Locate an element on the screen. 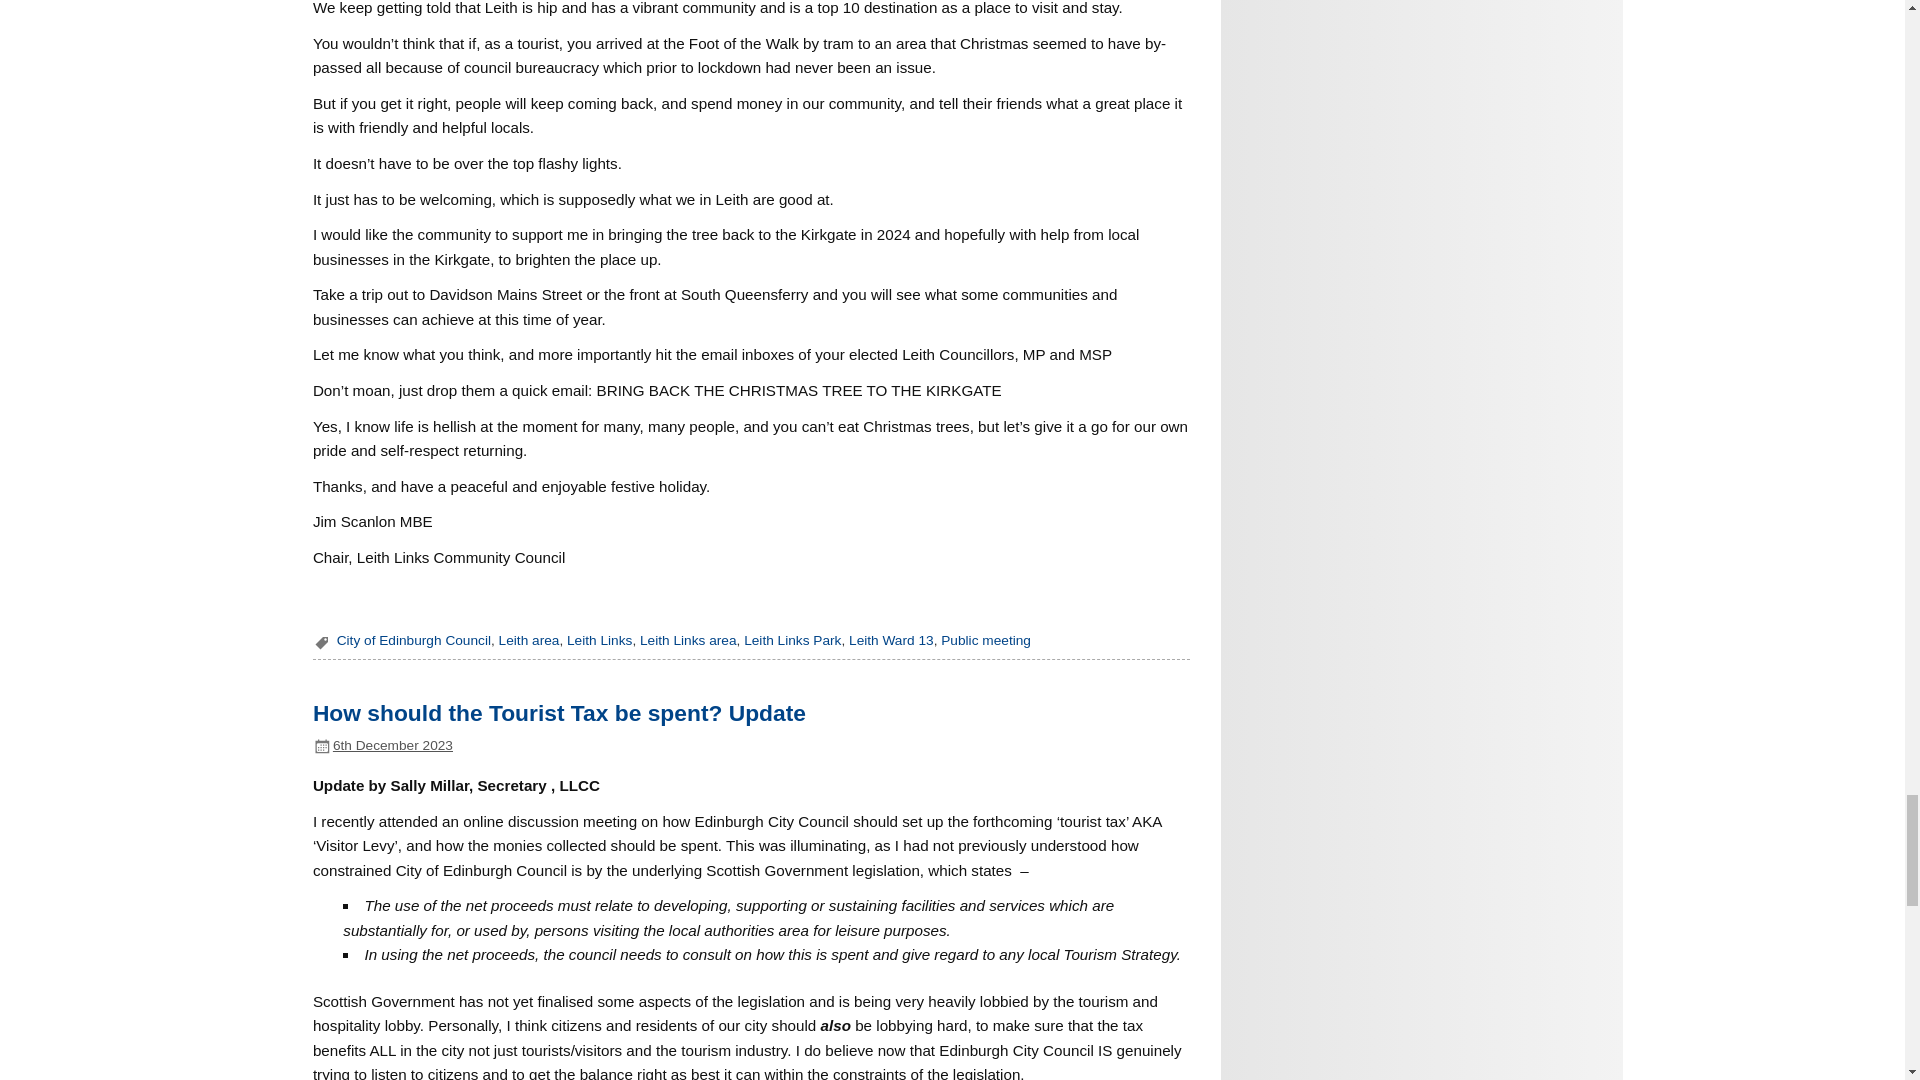 This screenshot has width=1920, height=1080. 2:16 PM is located at coordinates (392, 744).